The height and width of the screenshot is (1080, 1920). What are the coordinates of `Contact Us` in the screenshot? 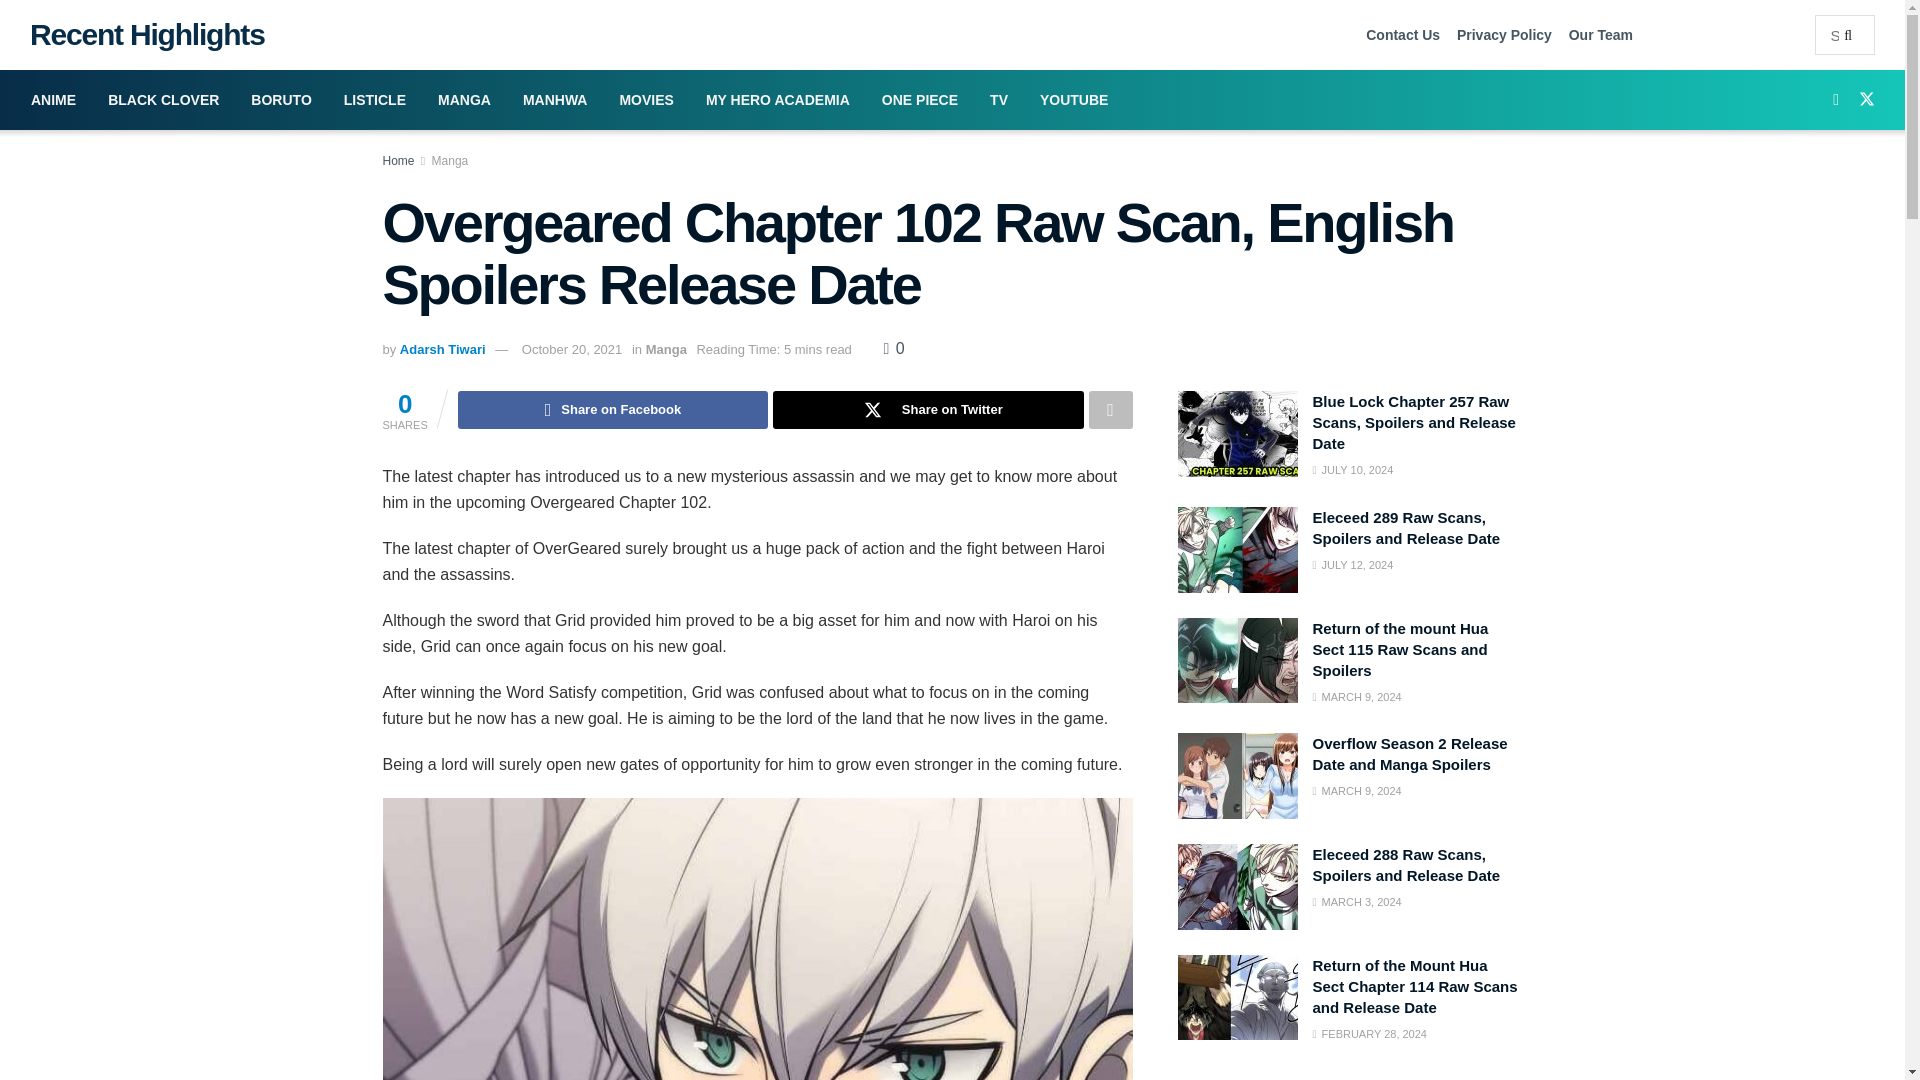 It's located at (1402, 34).